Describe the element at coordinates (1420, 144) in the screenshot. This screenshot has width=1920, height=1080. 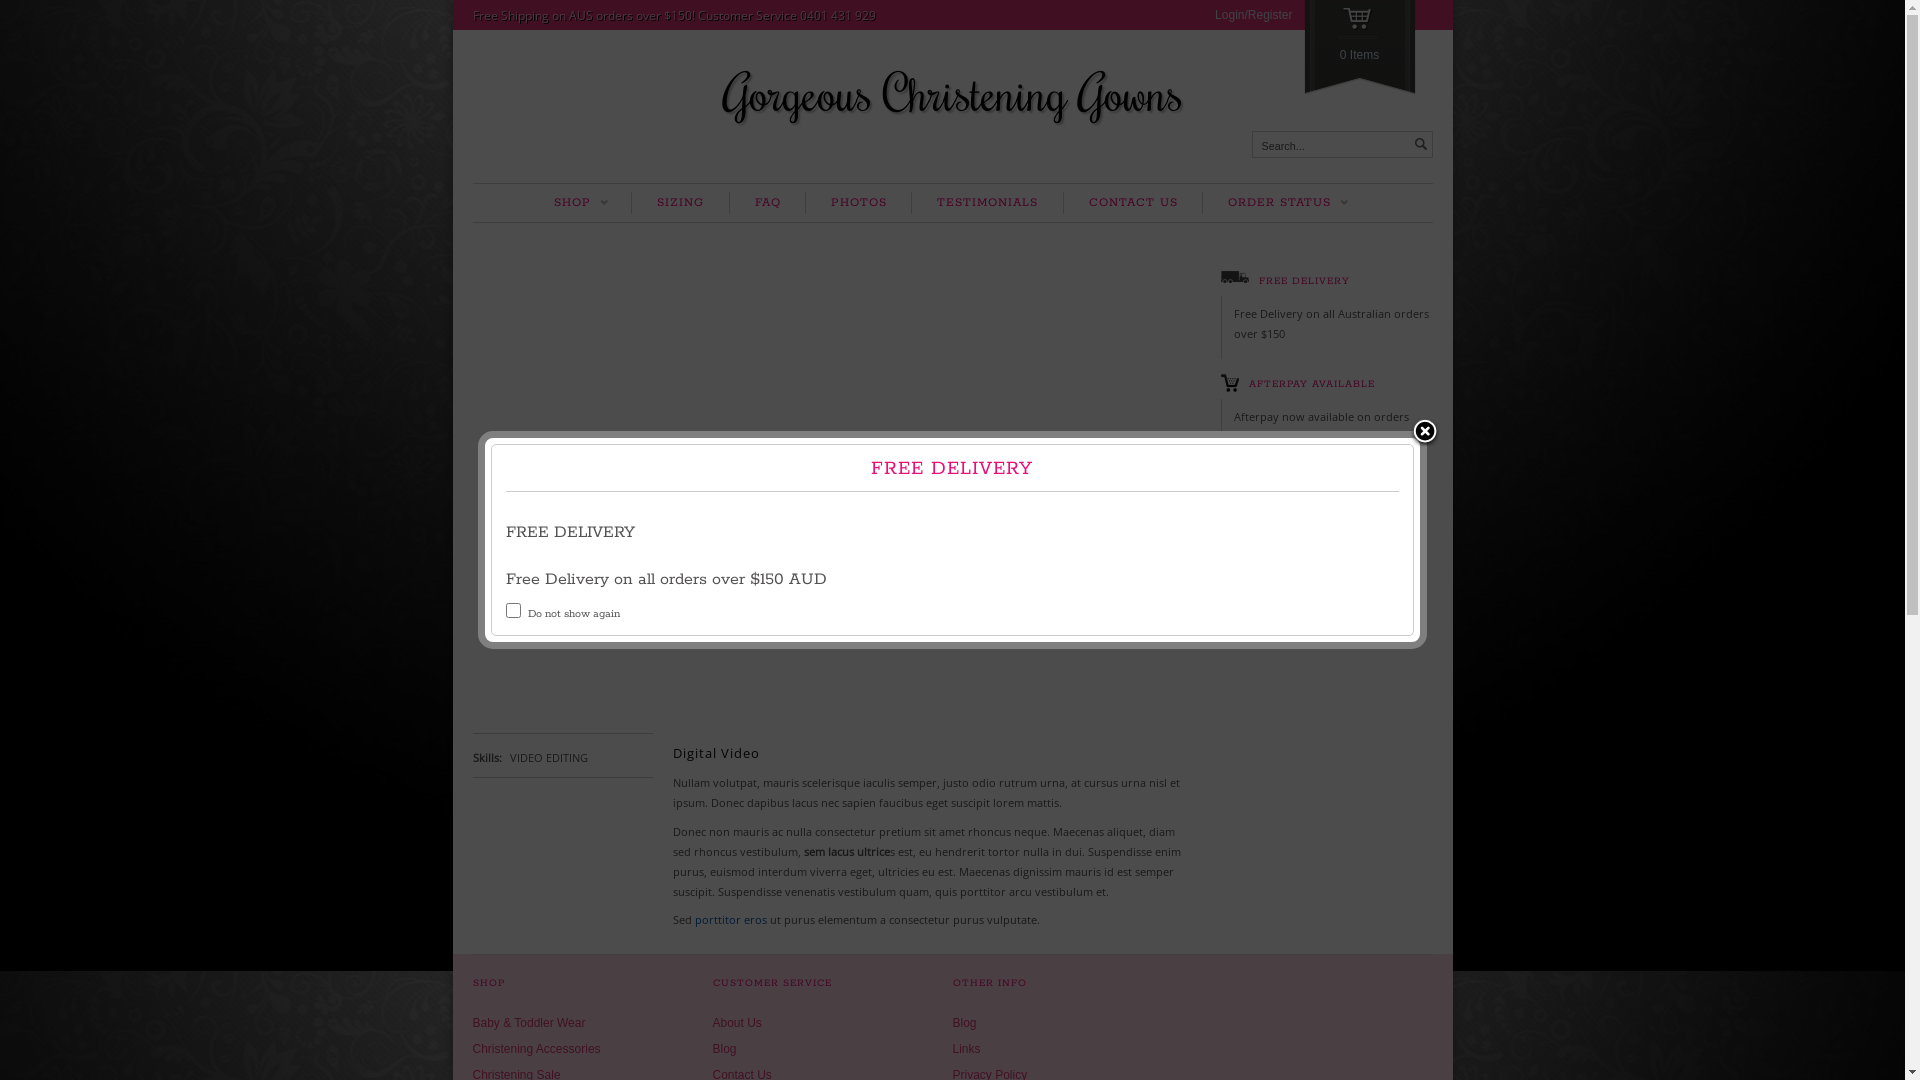
I see ` ` at that location.